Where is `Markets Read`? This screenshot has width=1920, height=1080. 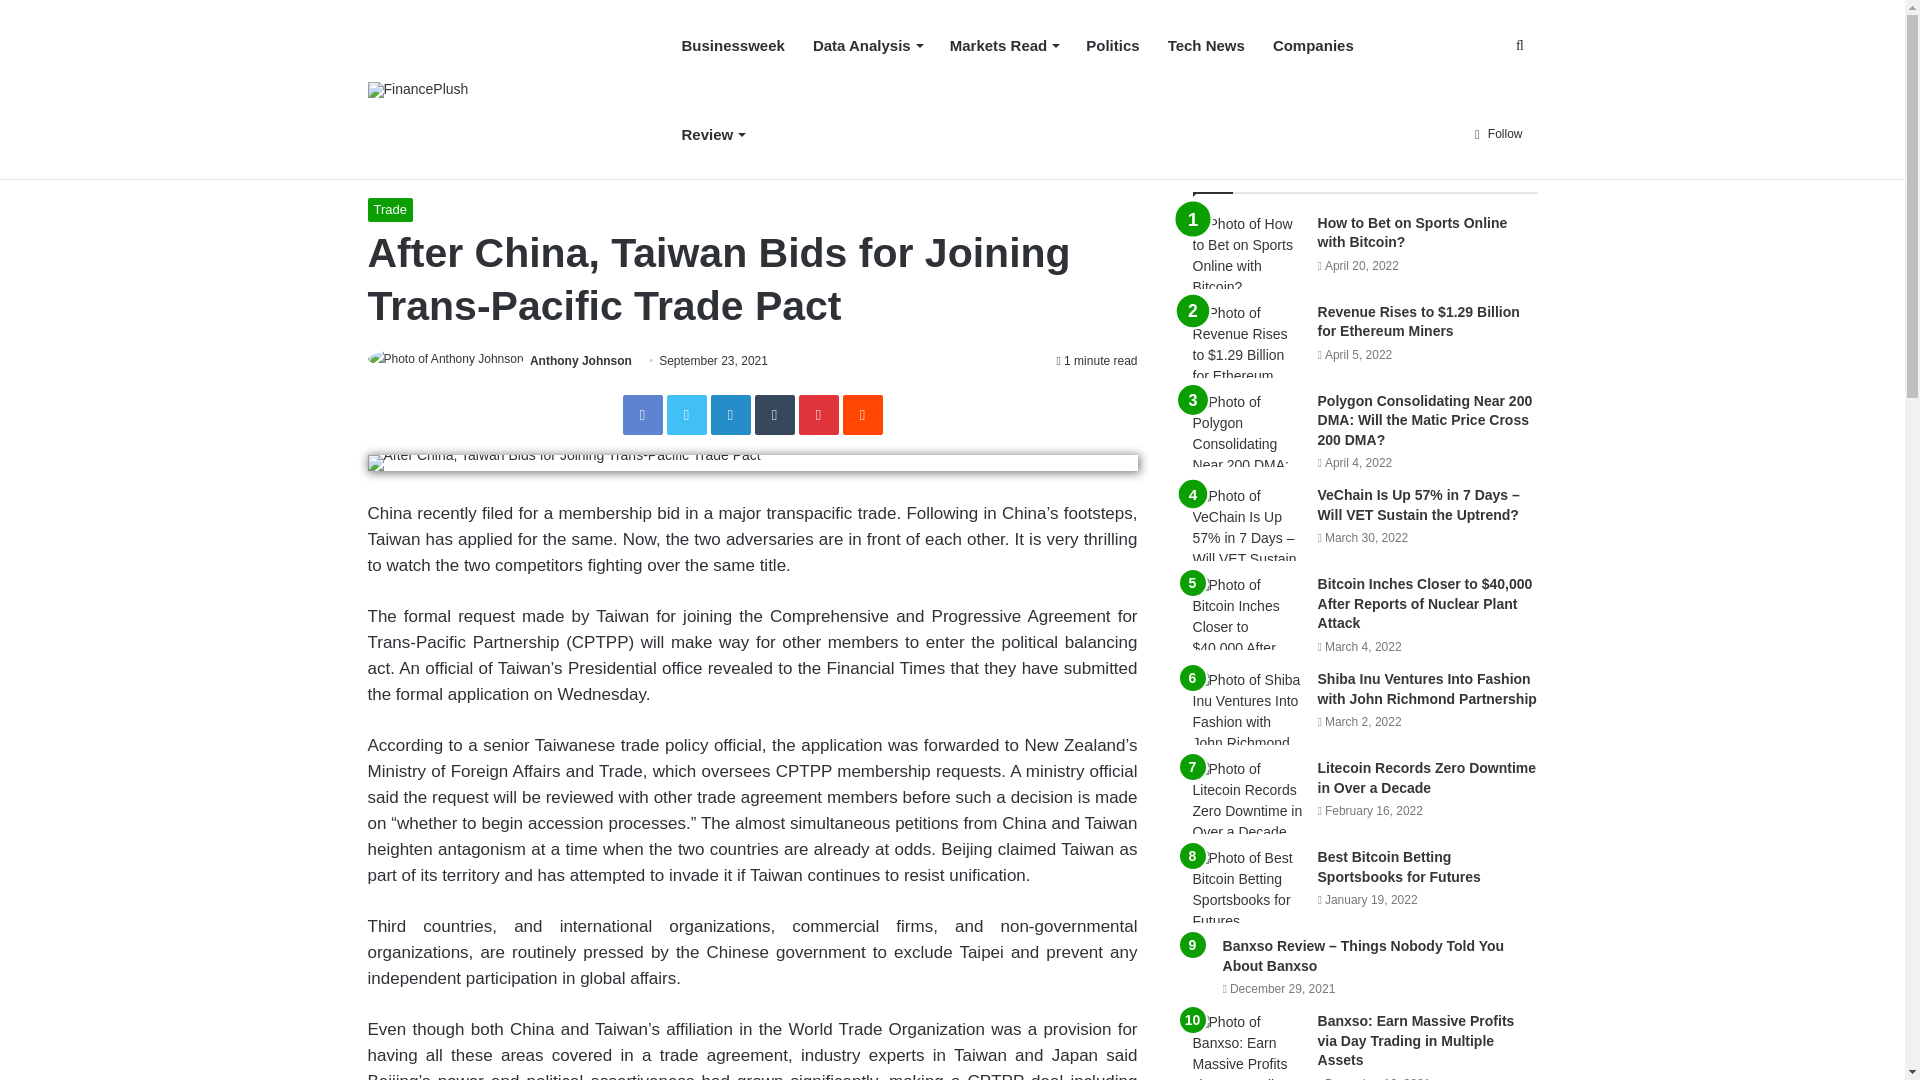 Markets Read is located at coordinates (1004, 45).